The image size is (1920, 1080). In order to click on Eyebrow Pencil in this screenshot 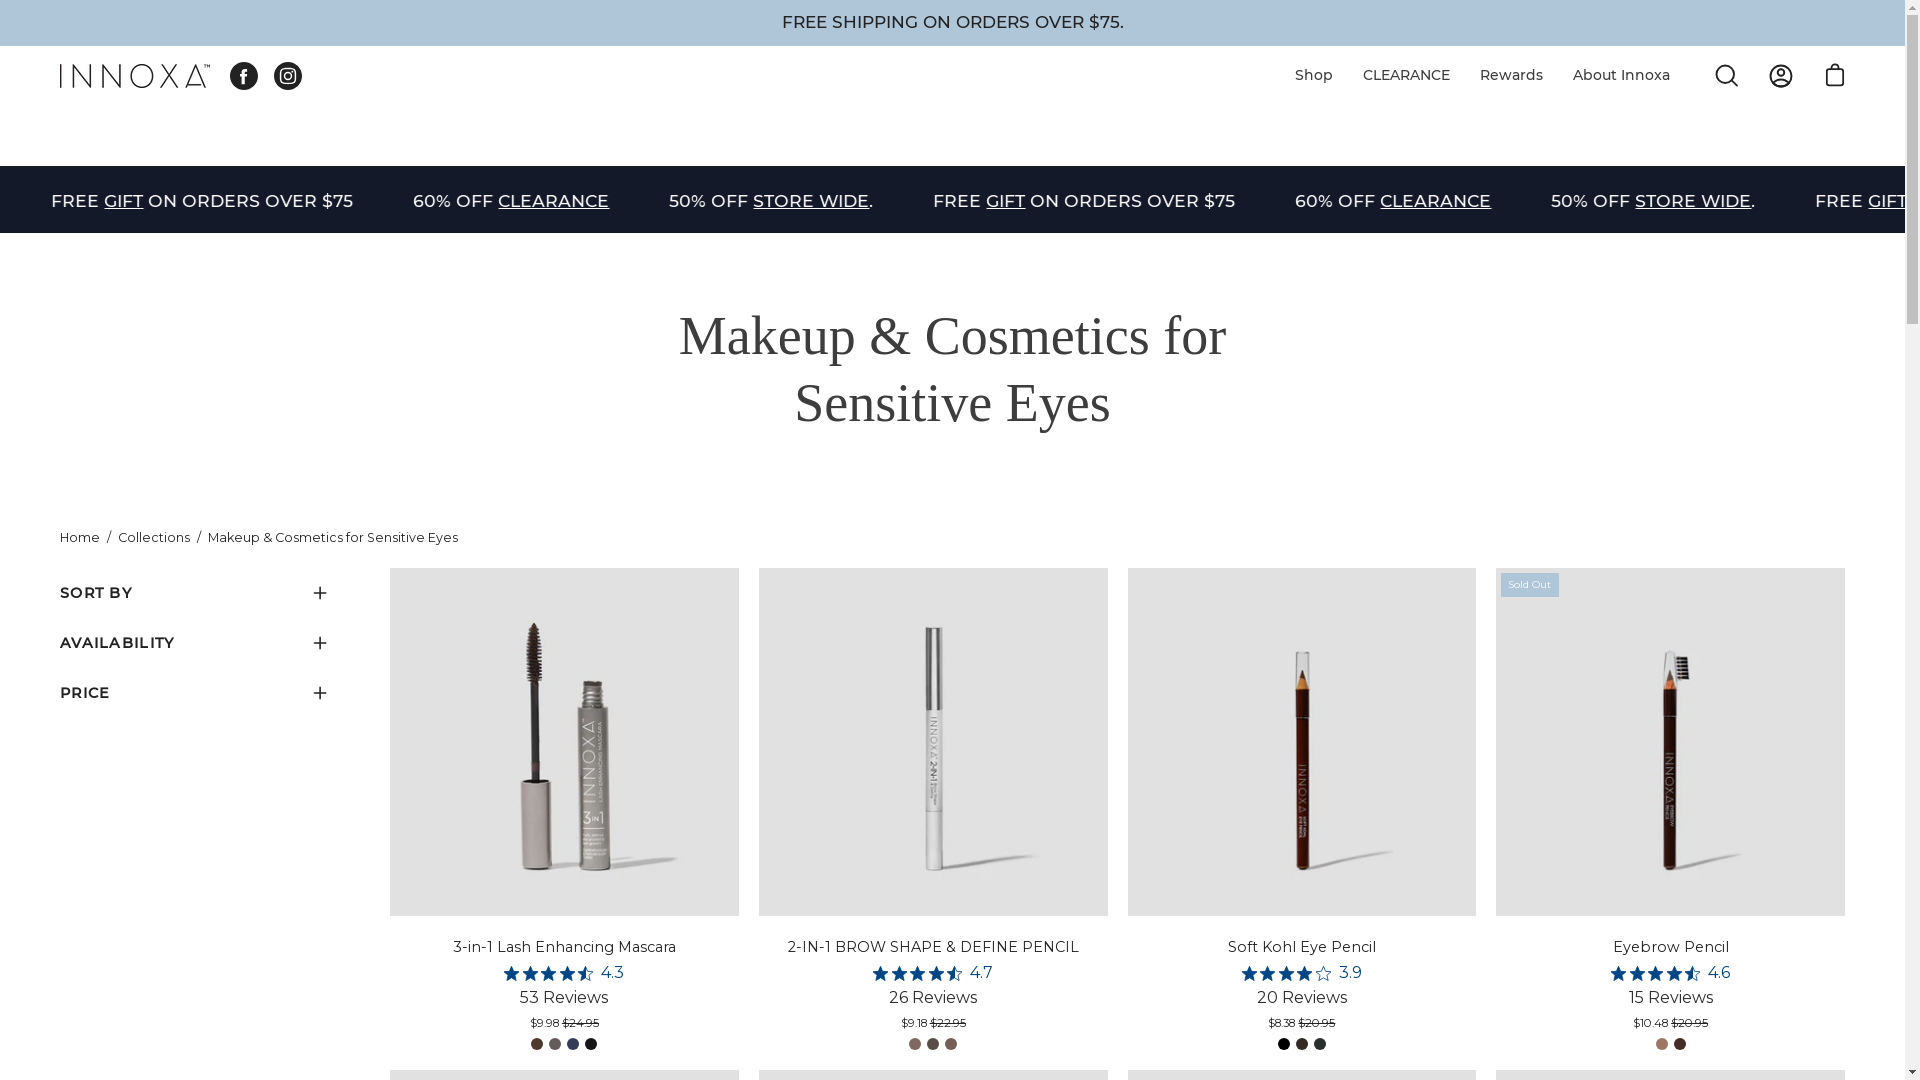, I will do `click(1670, 948)`.